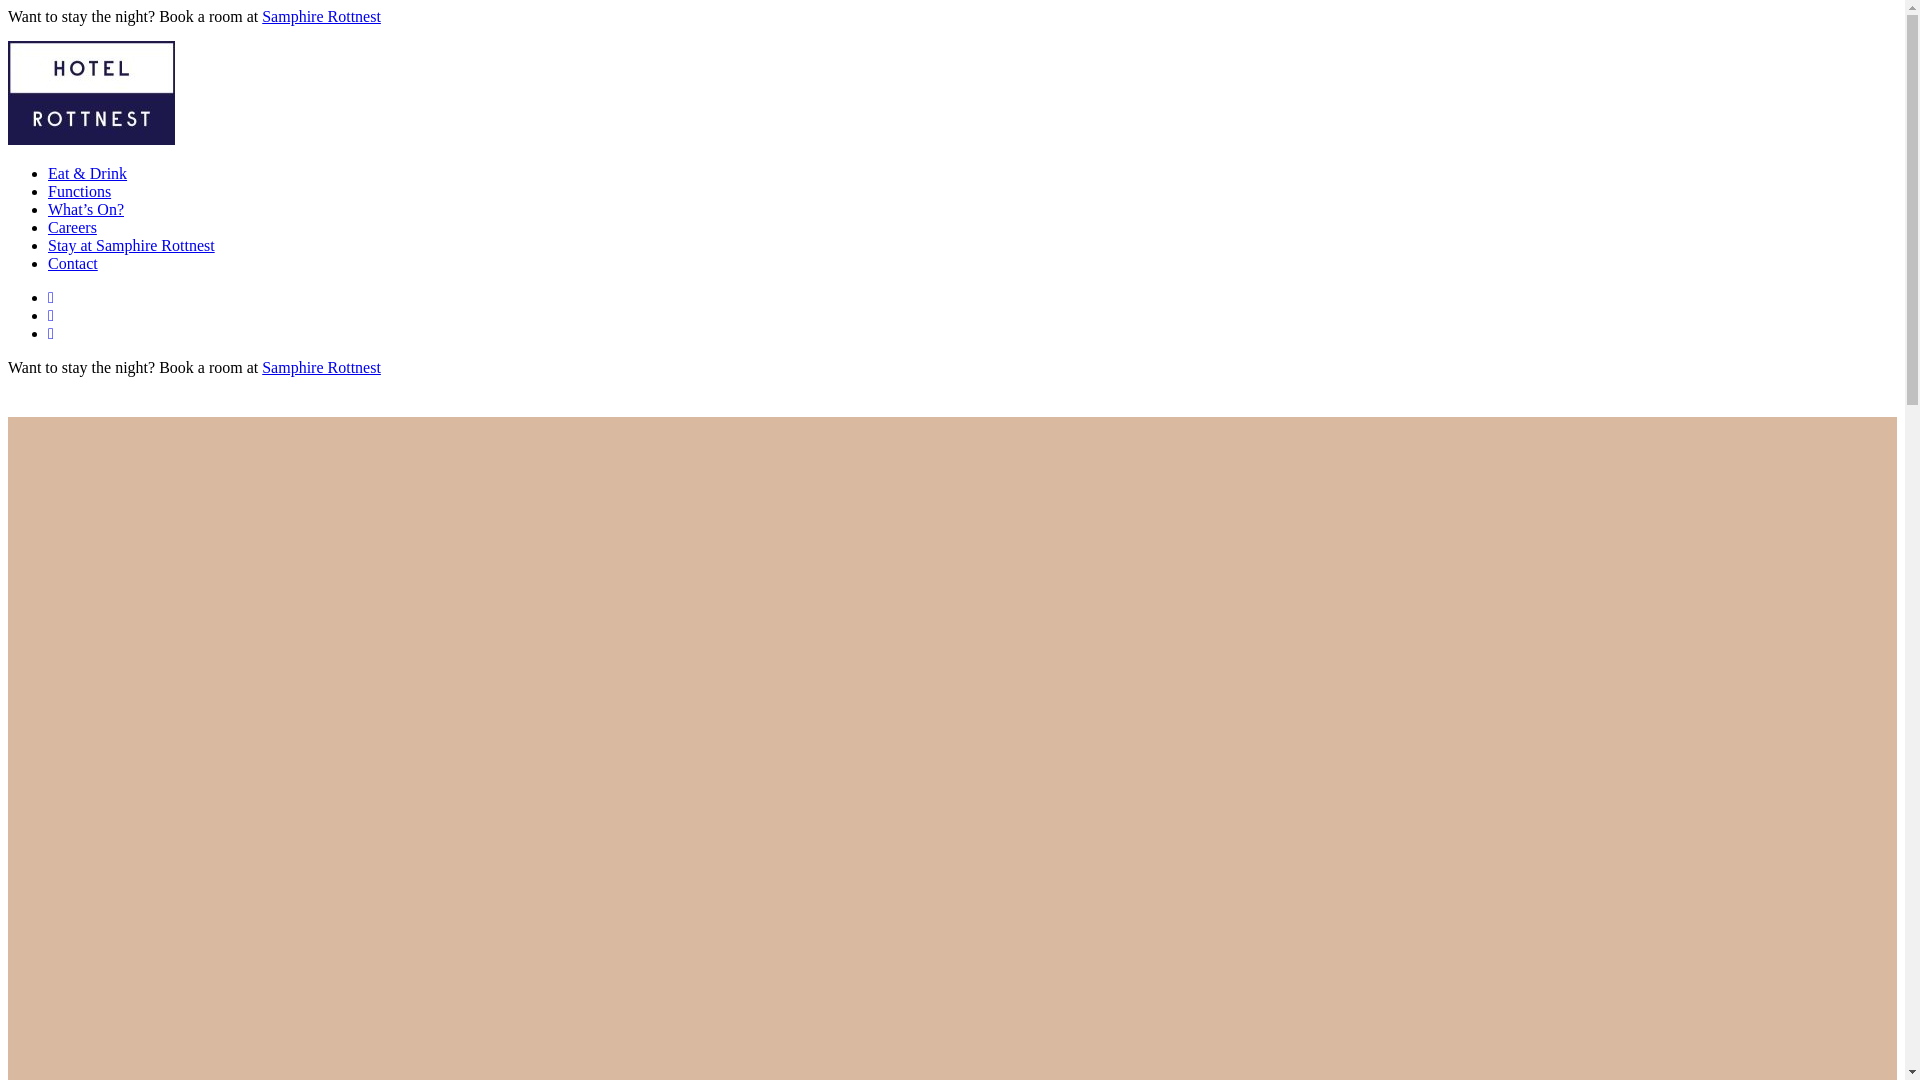 This screenshot has height=1080, width=1920. Describe the element at coordinates (51, 316) in the screenshot. I see `Facebook` at that location.